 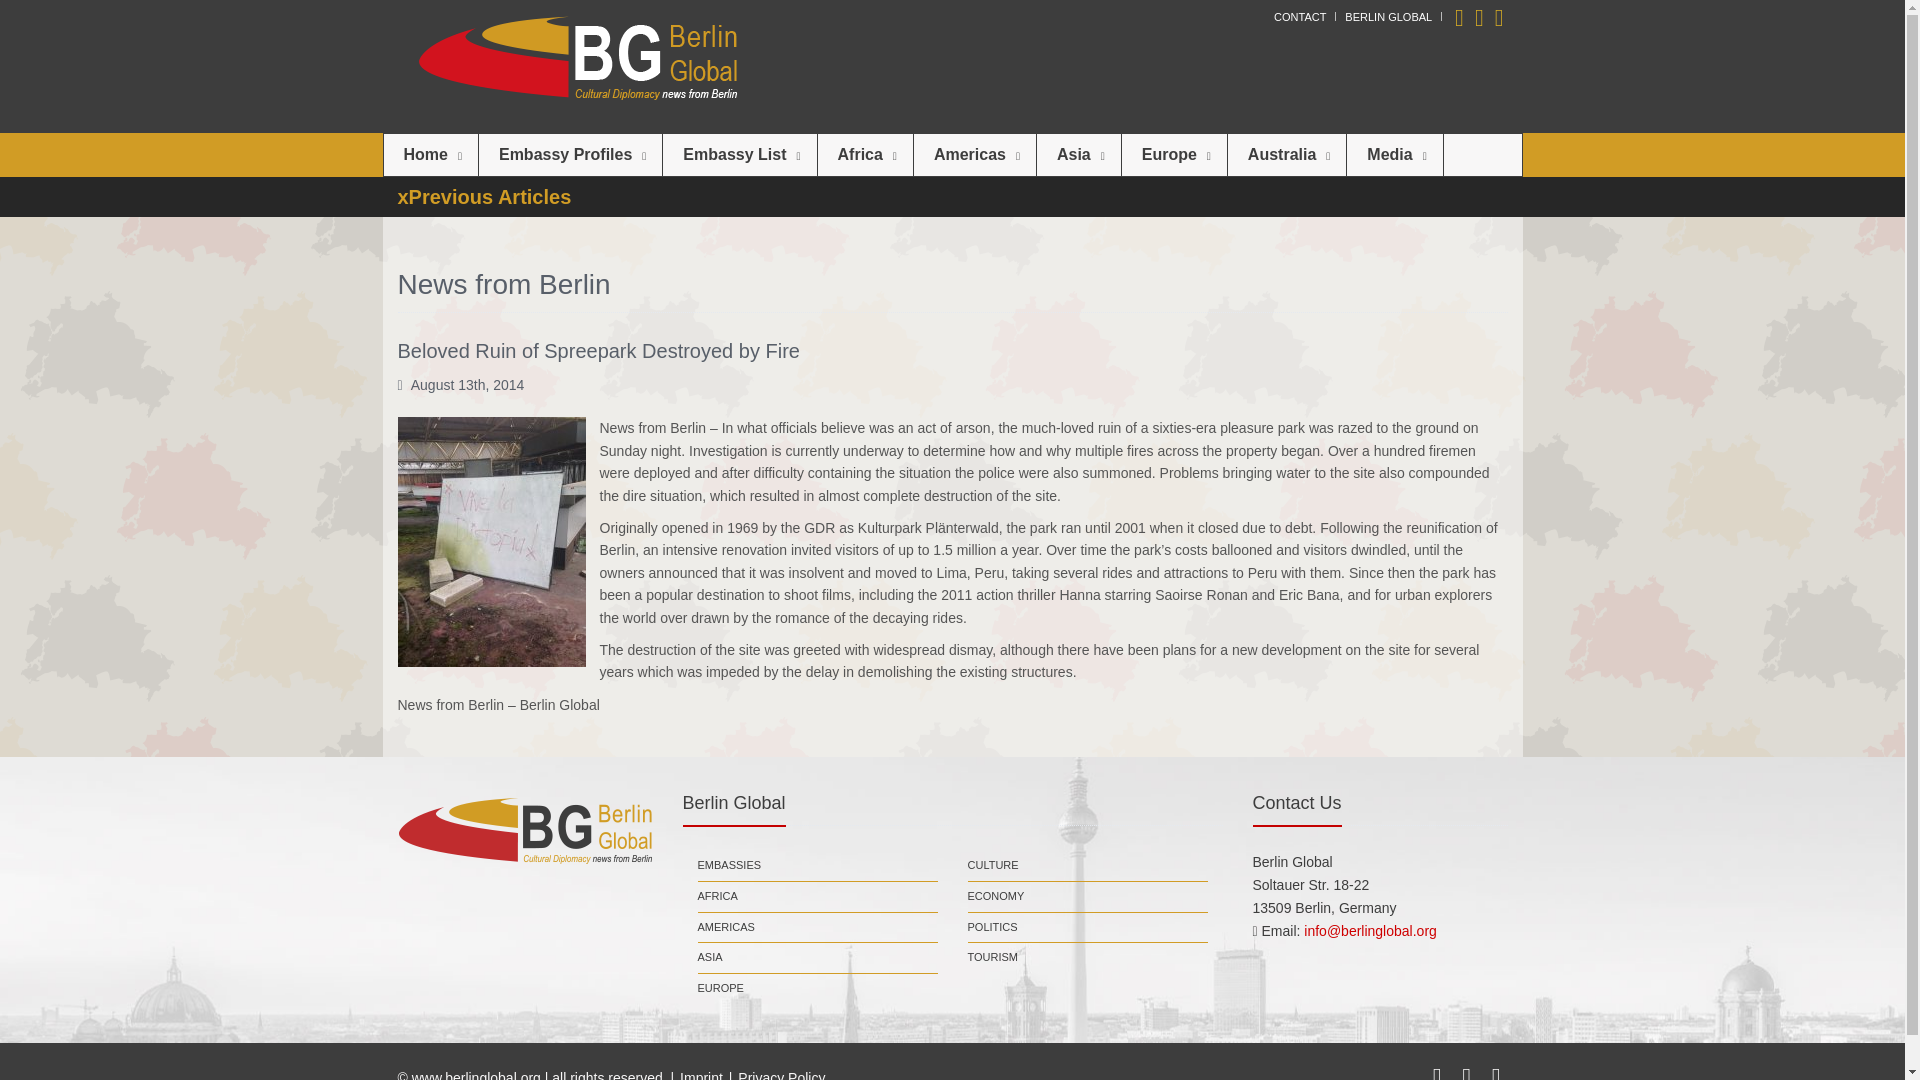 What do you see at coordinates (992, 927) in the screenshot?
I see `POLITICS` at bounding box center [992, 927].